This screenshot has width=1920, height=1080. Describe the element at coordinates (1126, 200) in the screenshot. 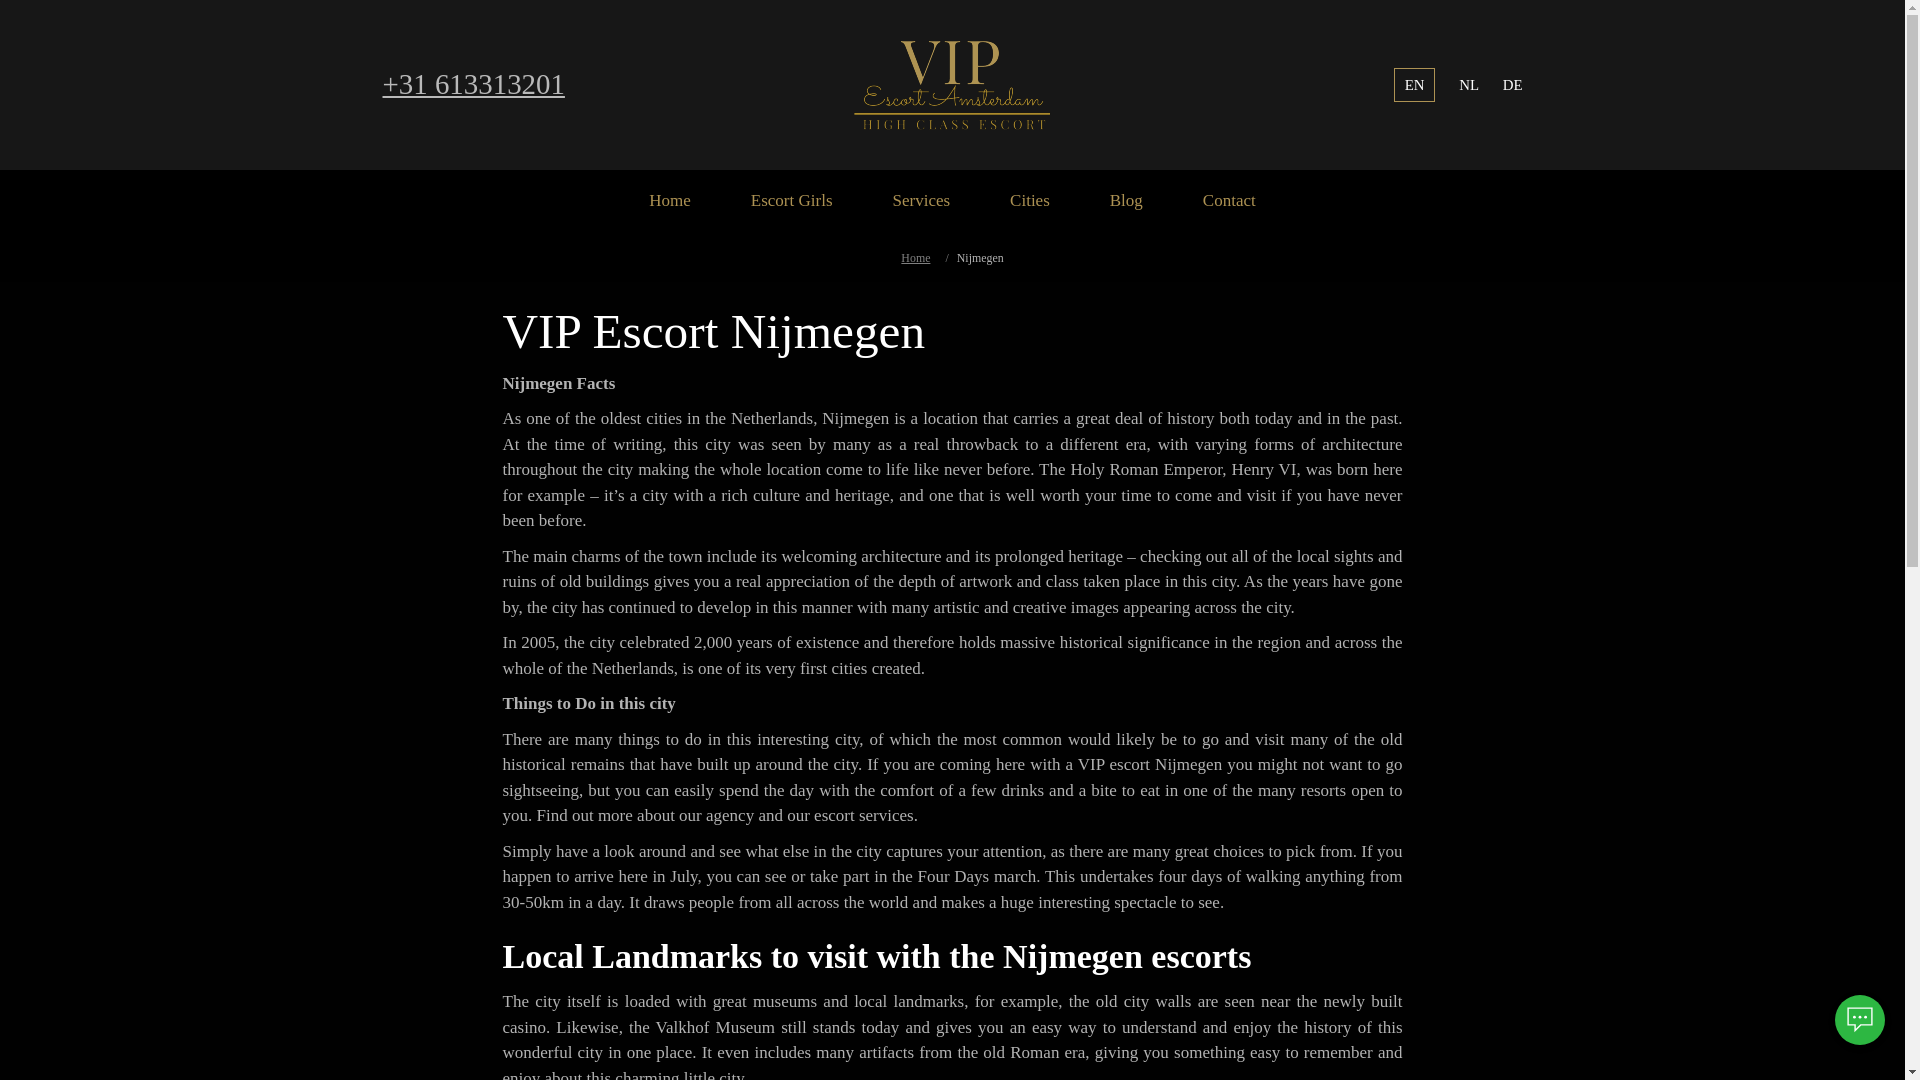

I see `Blog` at that location.